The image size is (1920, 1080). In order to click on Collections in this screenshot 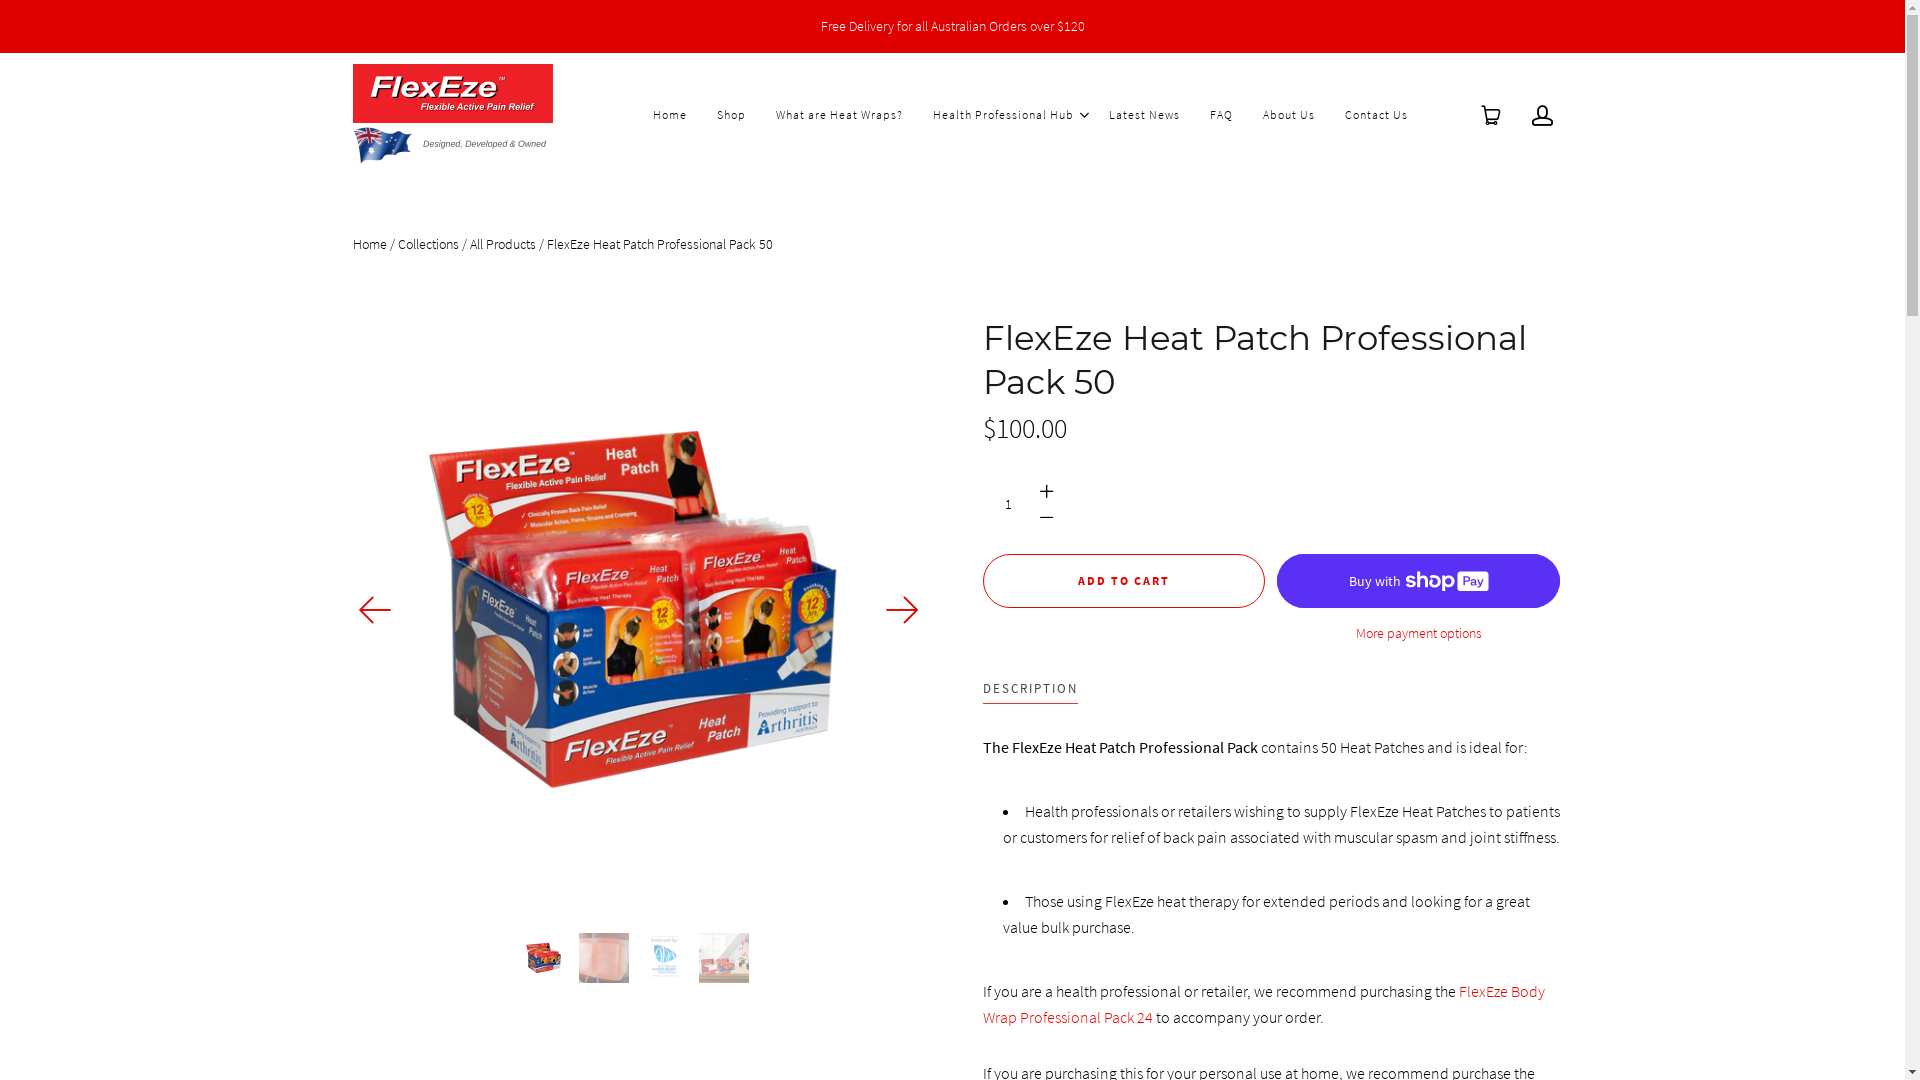, I will do `click(428, 244)`.